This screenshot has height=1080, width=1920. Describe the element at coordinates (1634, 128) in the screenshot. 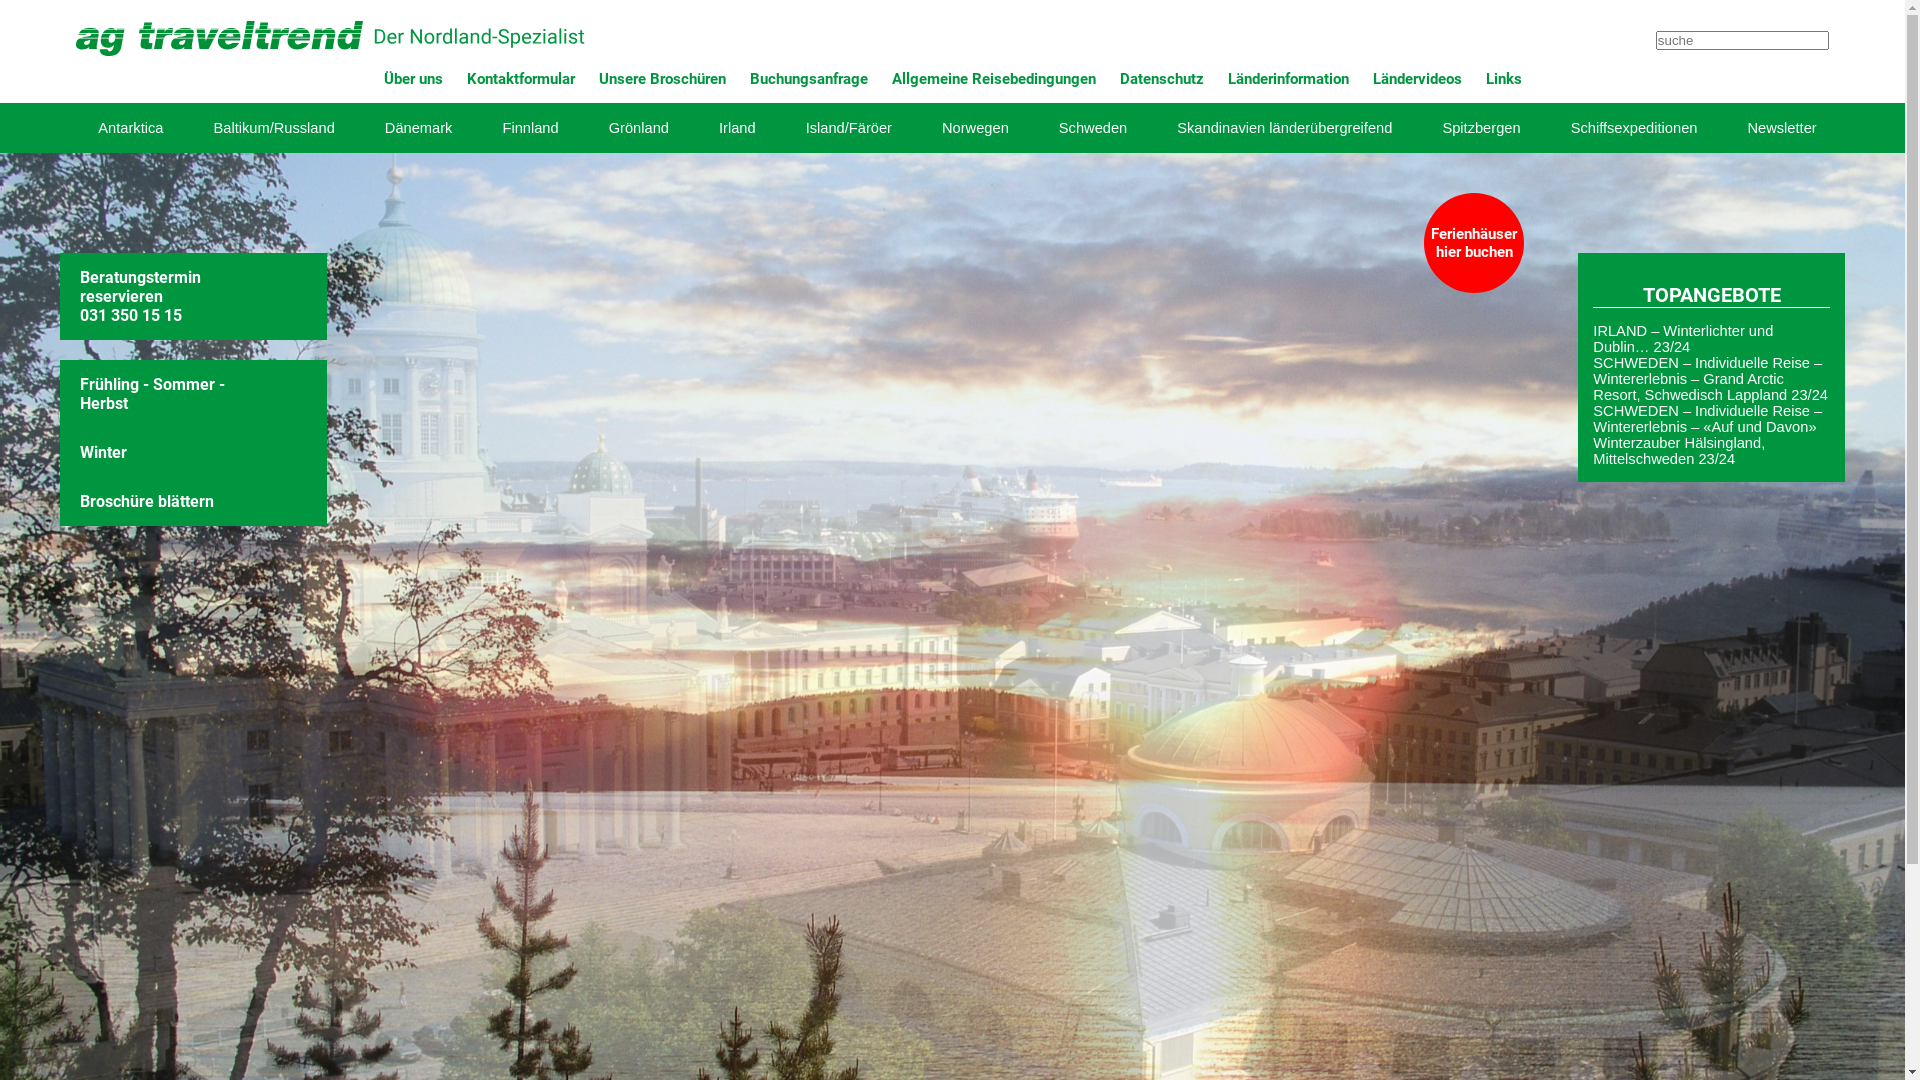

I see `Schiffsexpeditionen` at that location.